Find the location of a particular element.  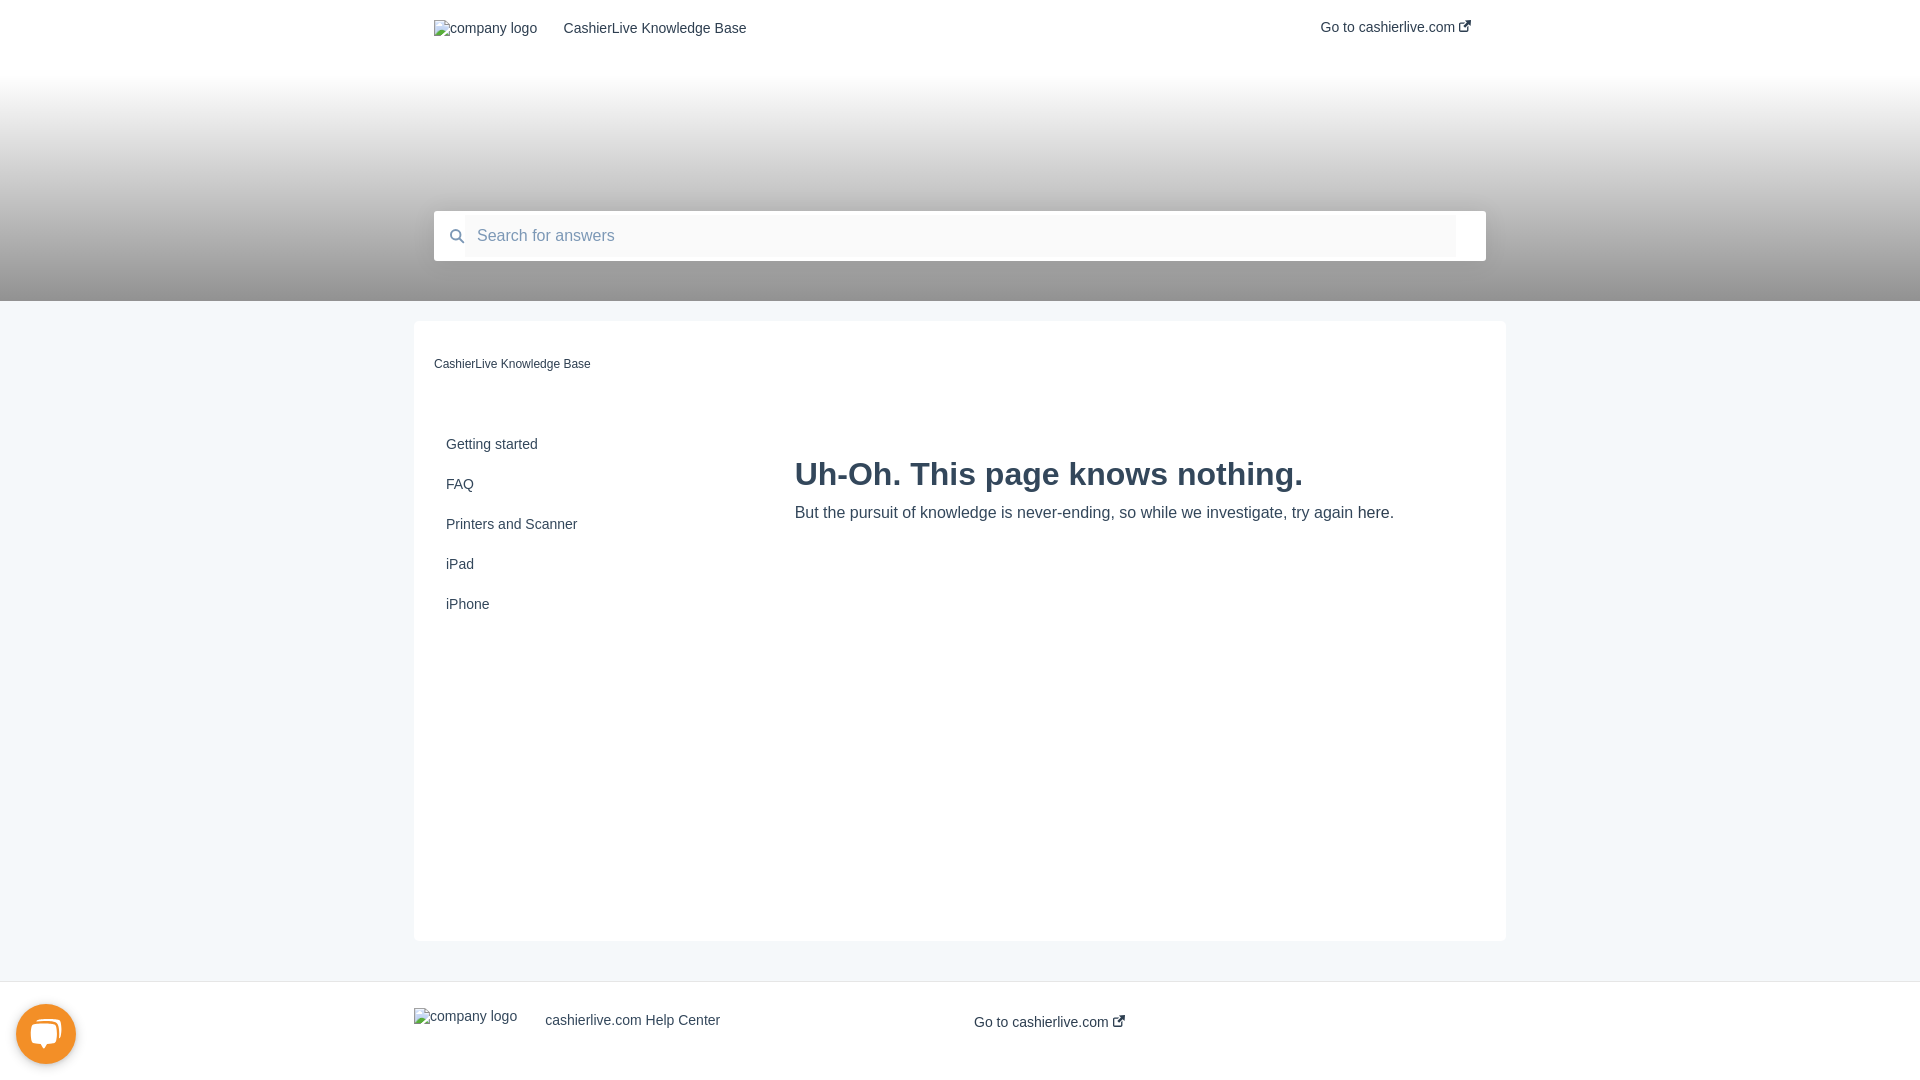

Printers and Scanner is located at coordinates (553, 524).